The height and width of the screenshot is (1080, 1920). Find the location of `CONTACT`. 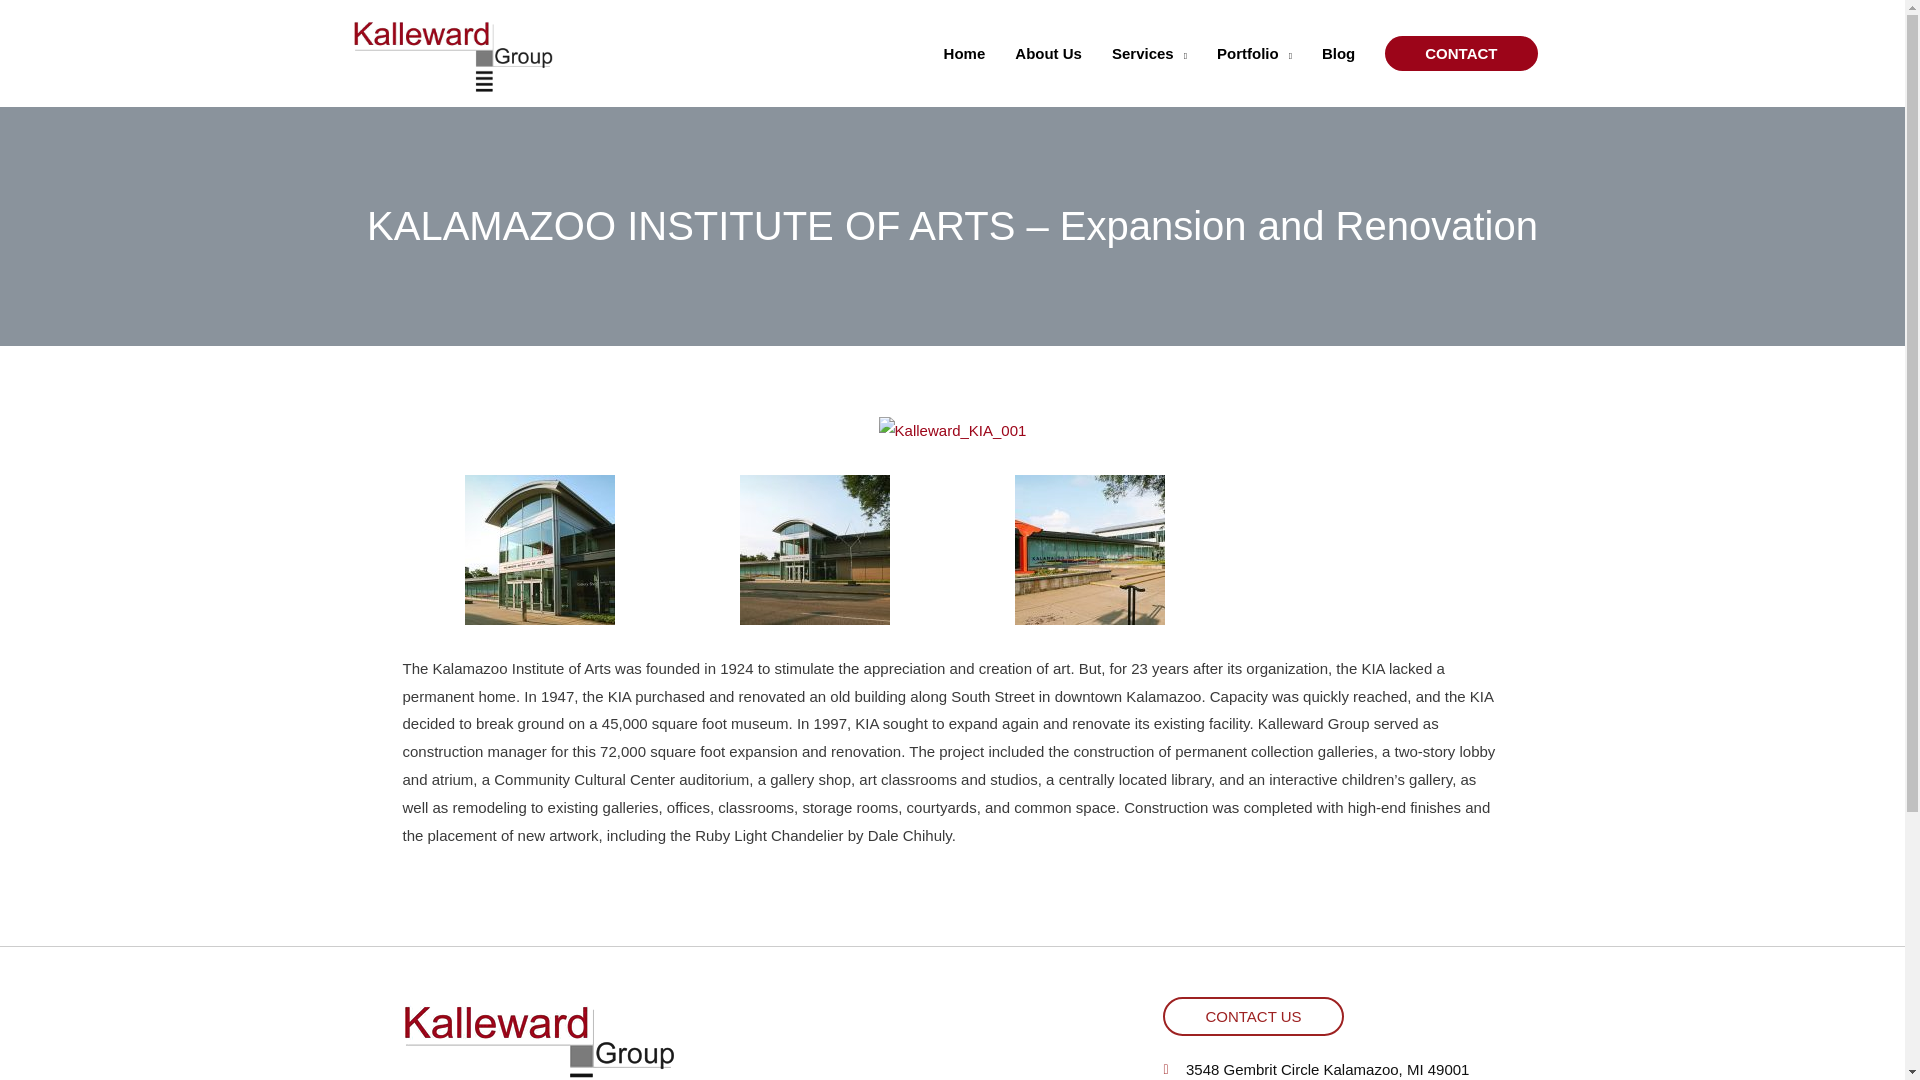

CONTACT is located at coordinates (1460, 53).